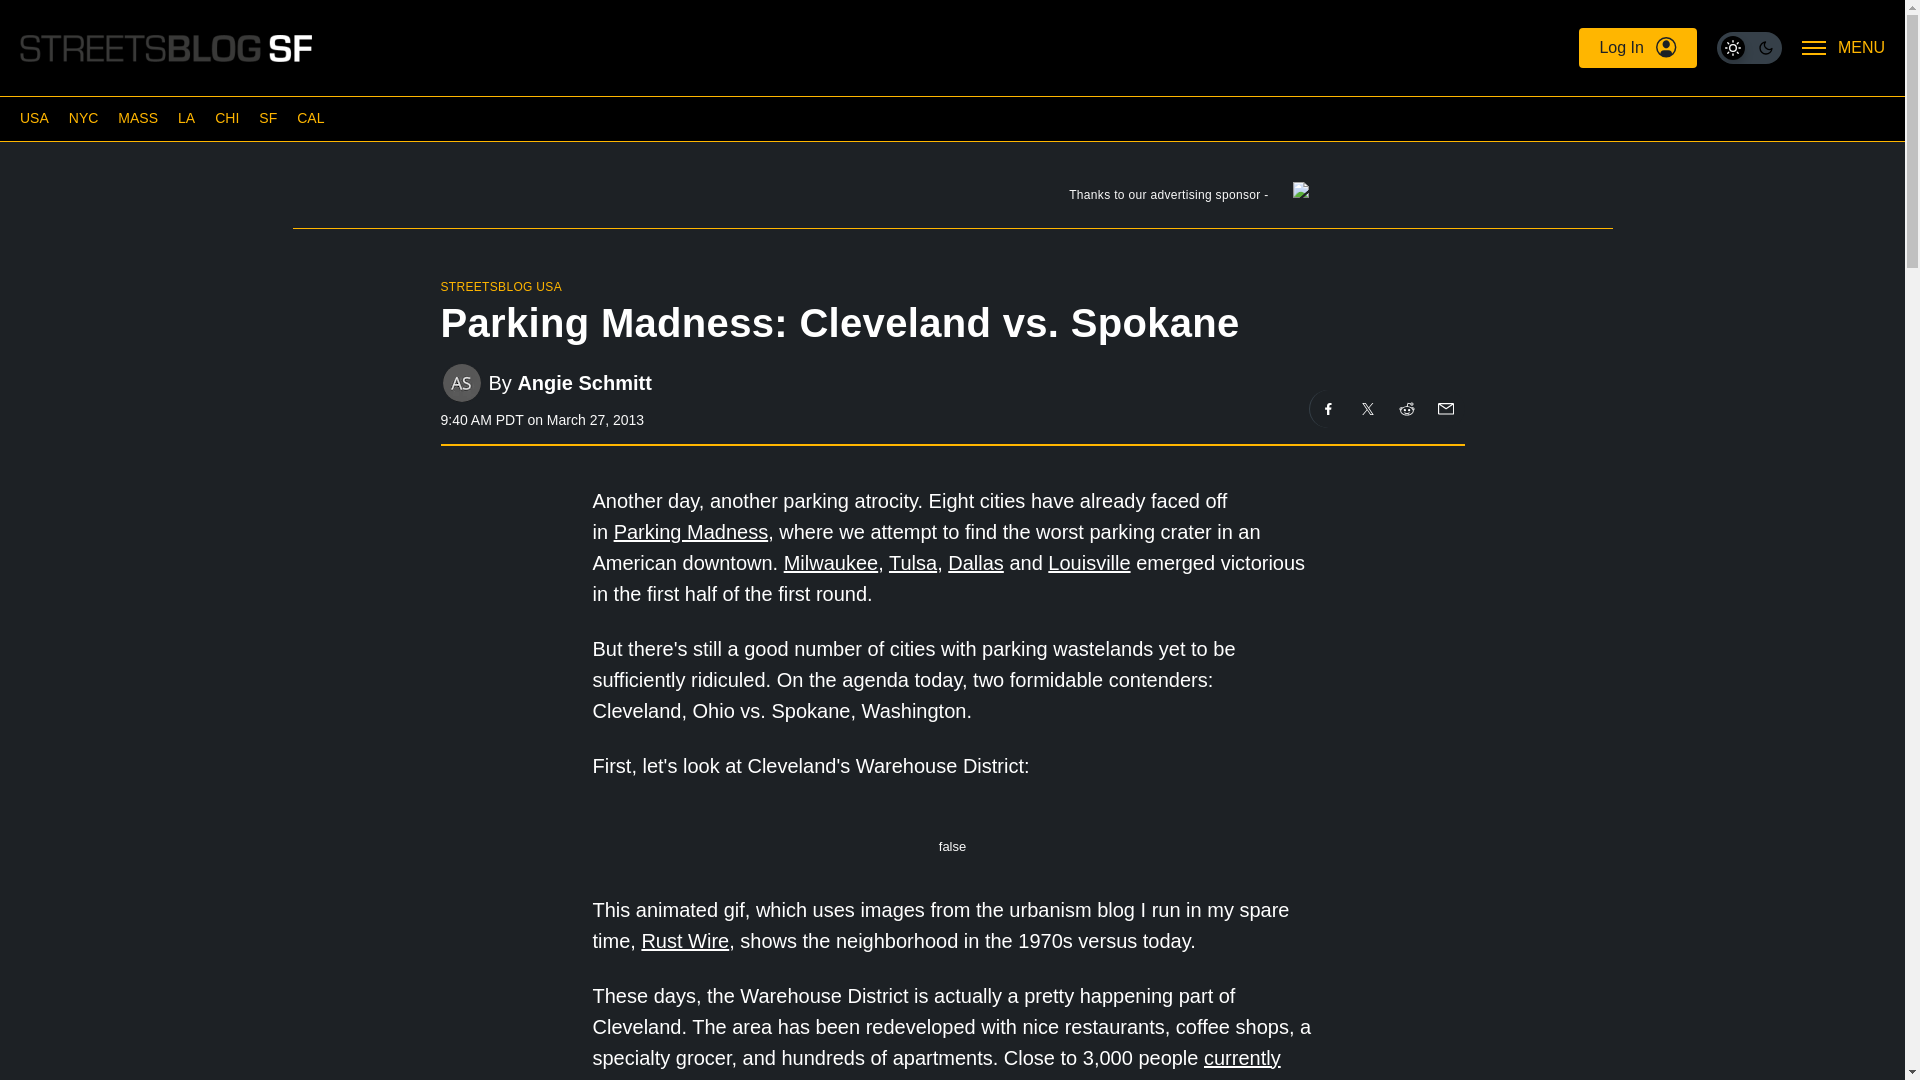  I want to click on Louisville, so click(1089, 562).